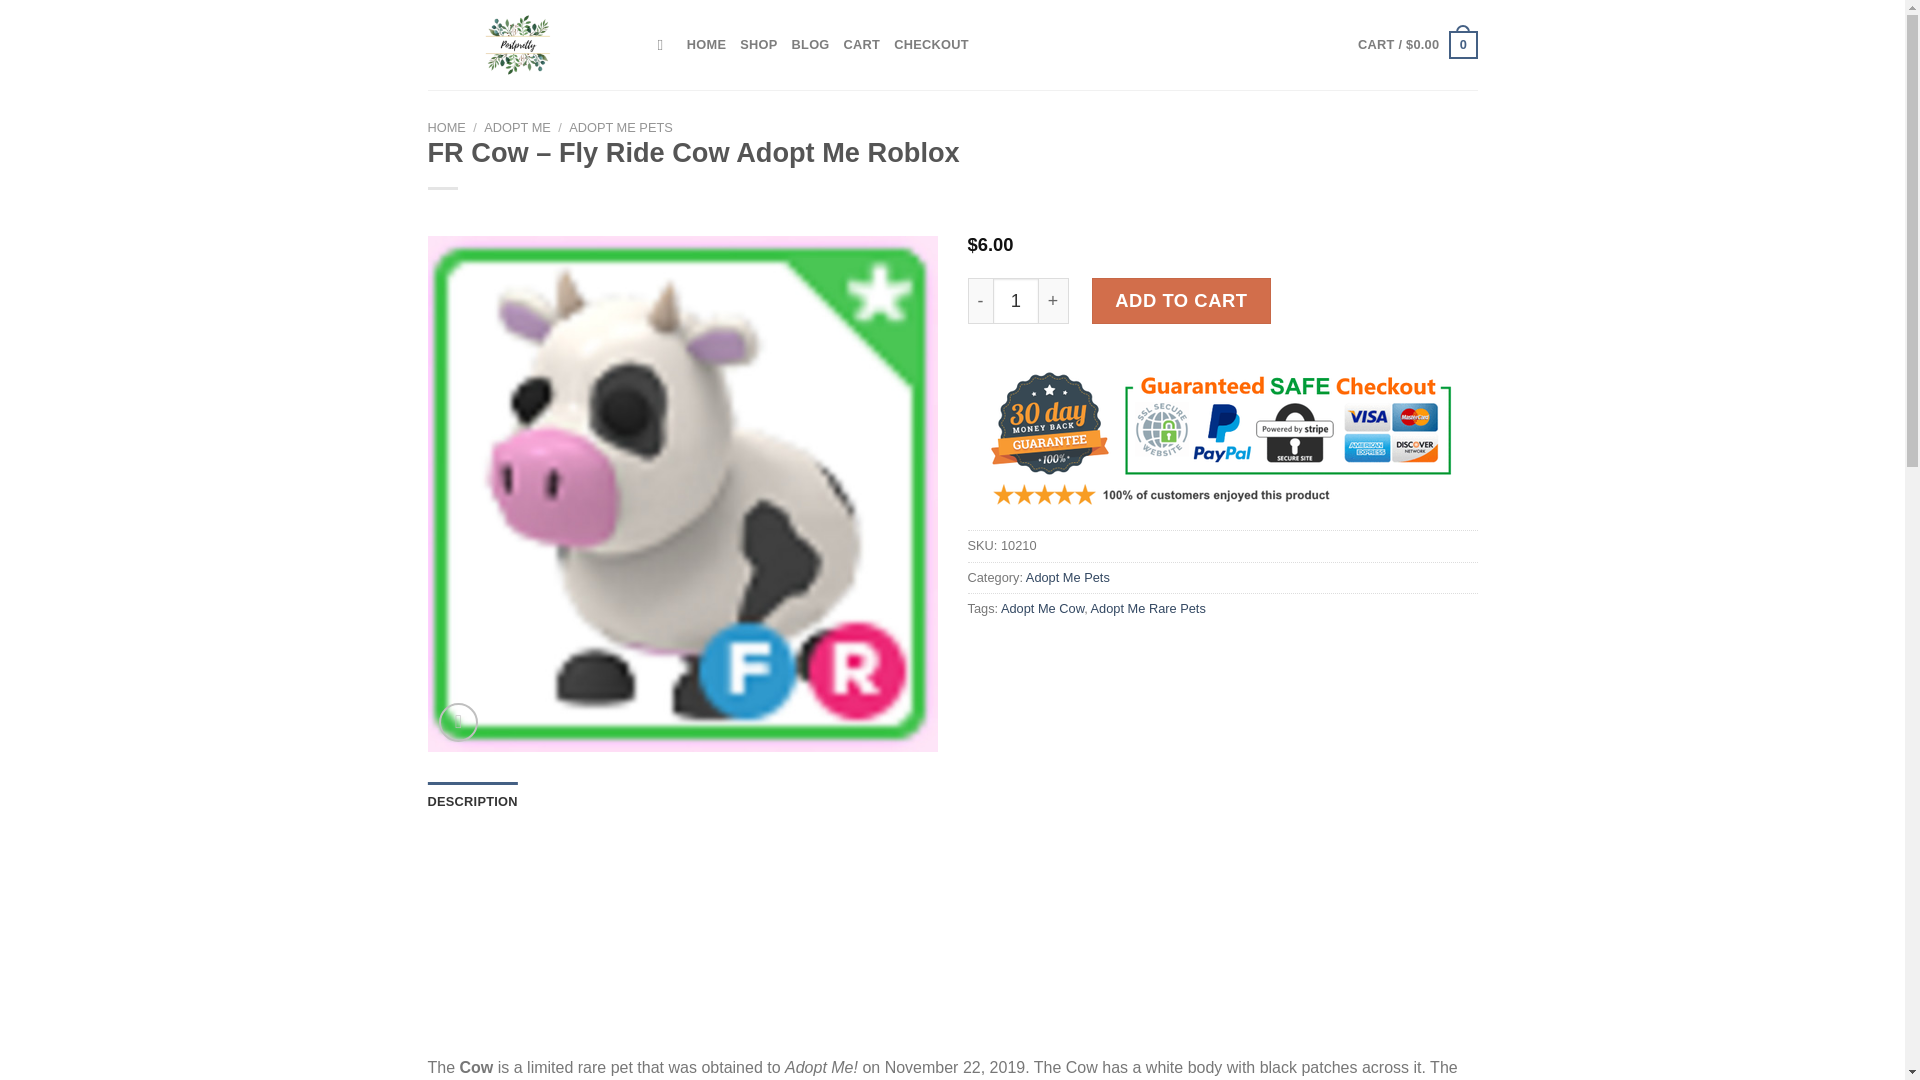  Describe the element at coordinates (1015, 300) in the screenshot. I see `Qty` at that location.